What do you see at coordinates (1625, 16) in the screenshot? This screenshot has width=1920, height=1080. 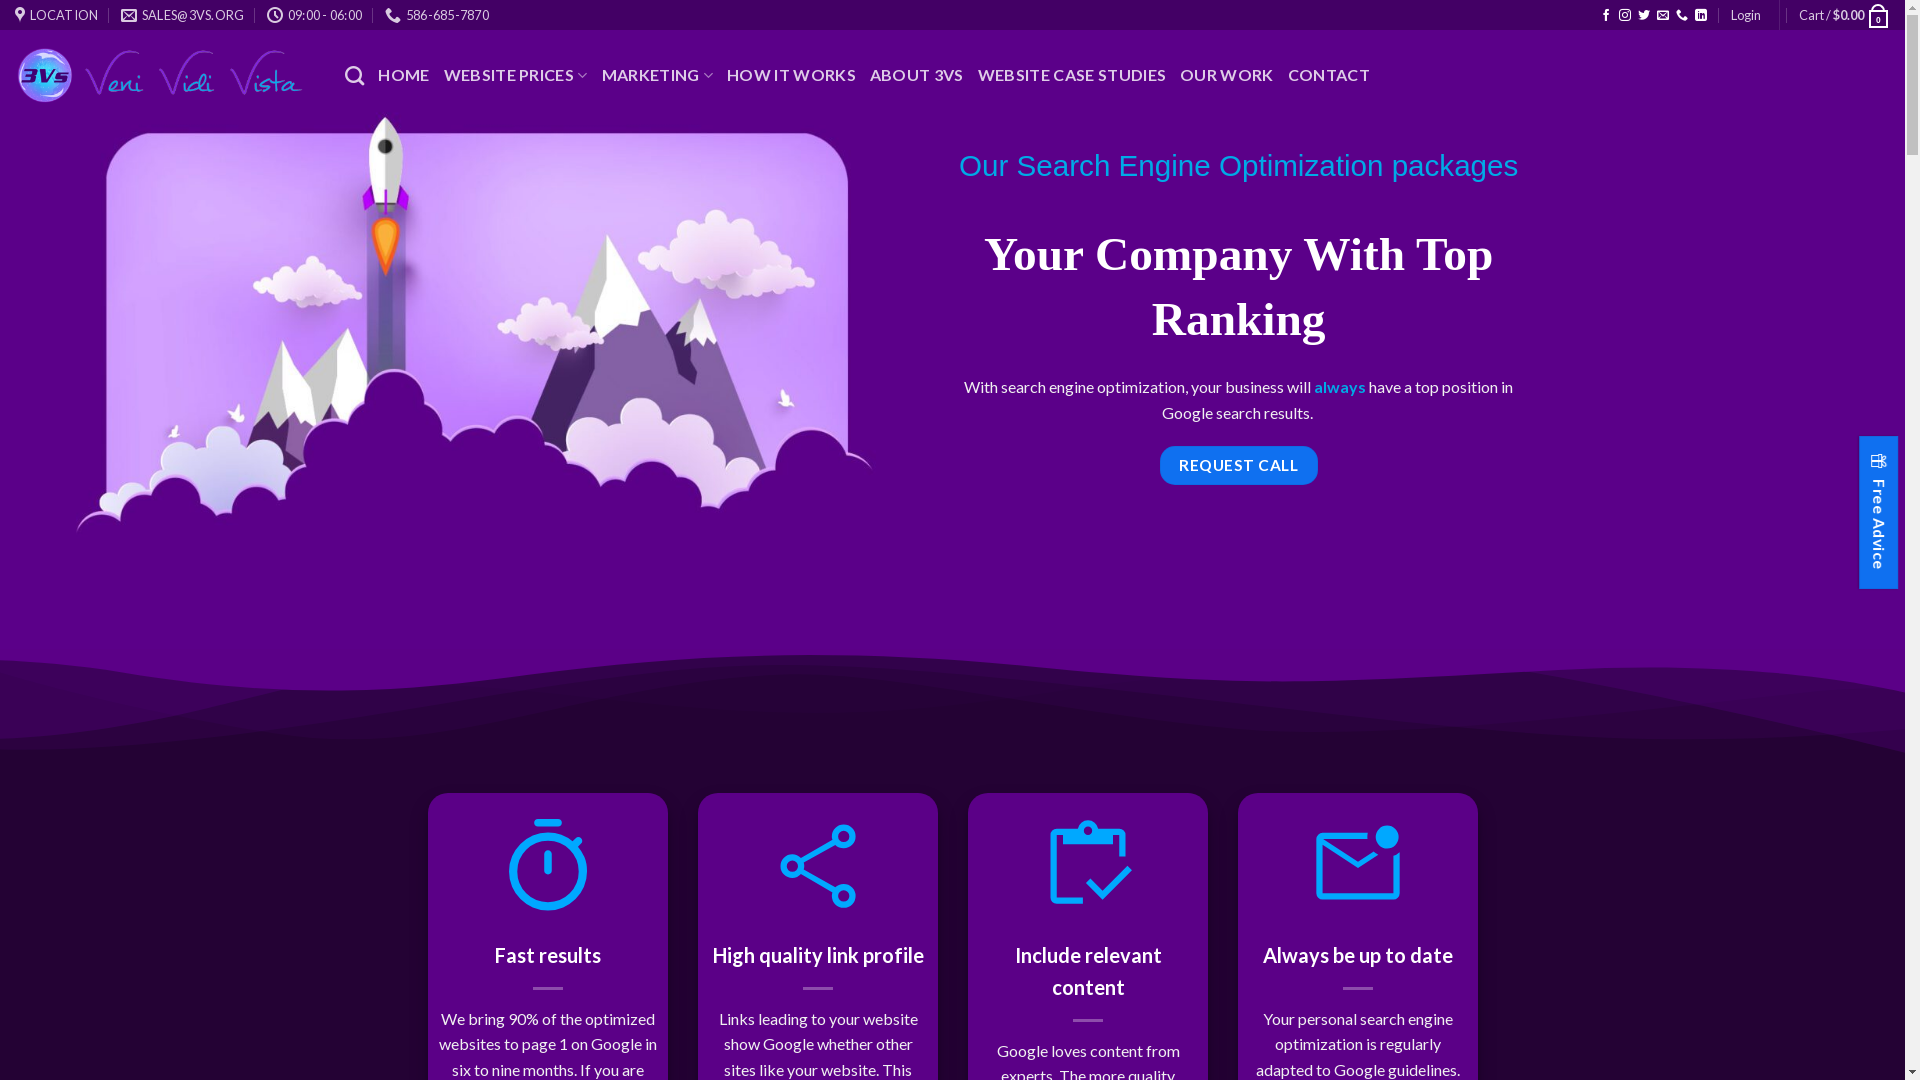 I see `Follow on Instagram` at bounding box center [1625, 16].